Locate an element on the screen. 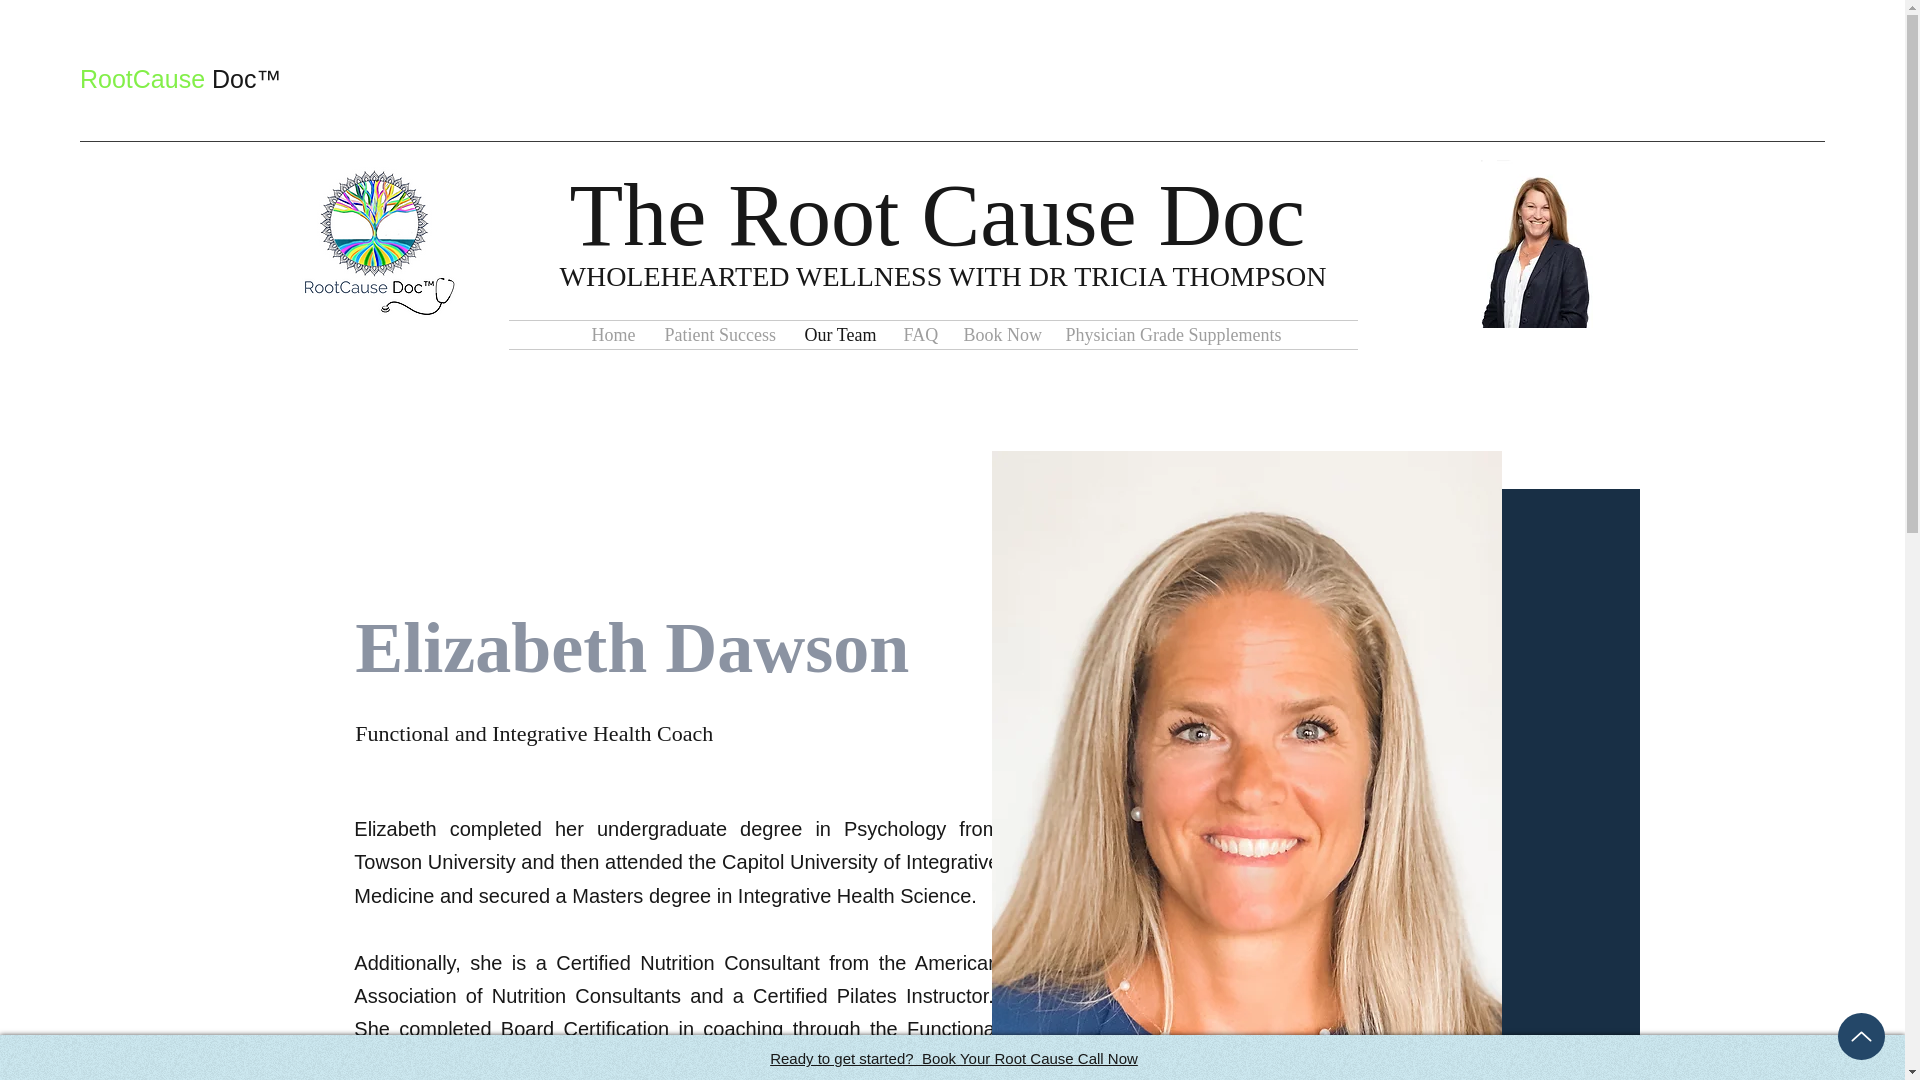  Our Team is located at coordinates (838, 334).